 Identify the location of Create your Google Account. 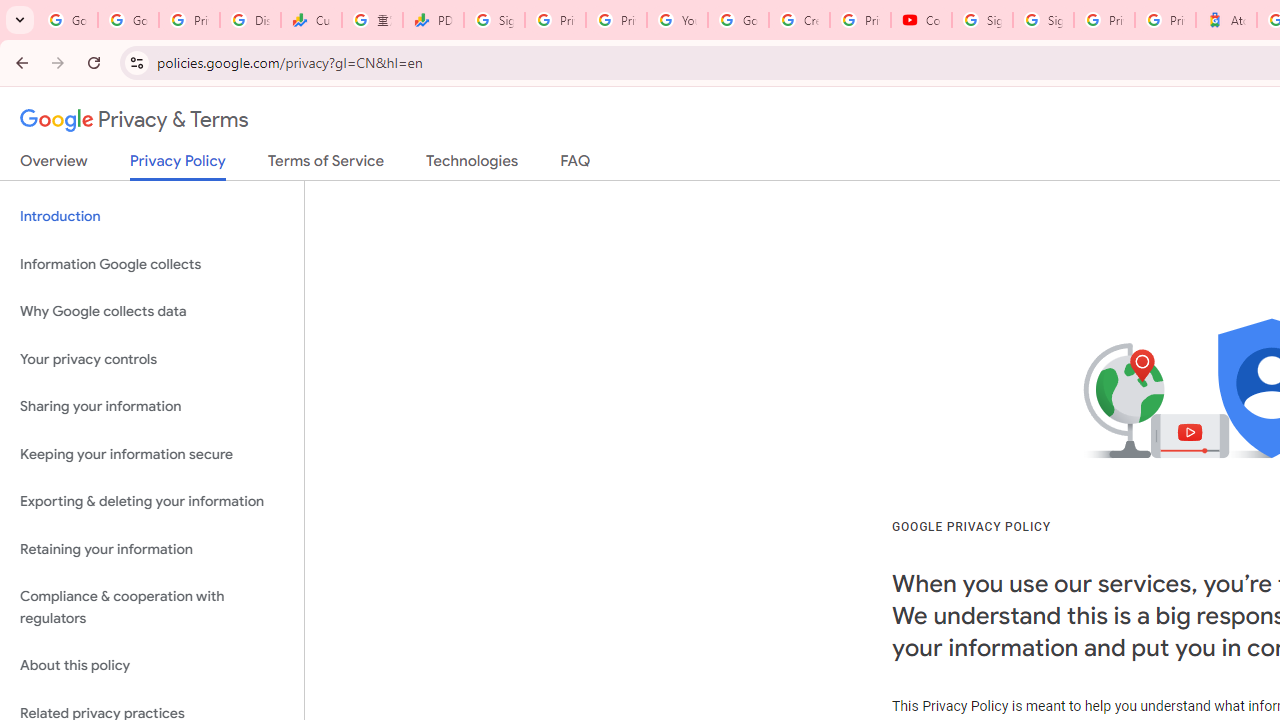
(799, 20).